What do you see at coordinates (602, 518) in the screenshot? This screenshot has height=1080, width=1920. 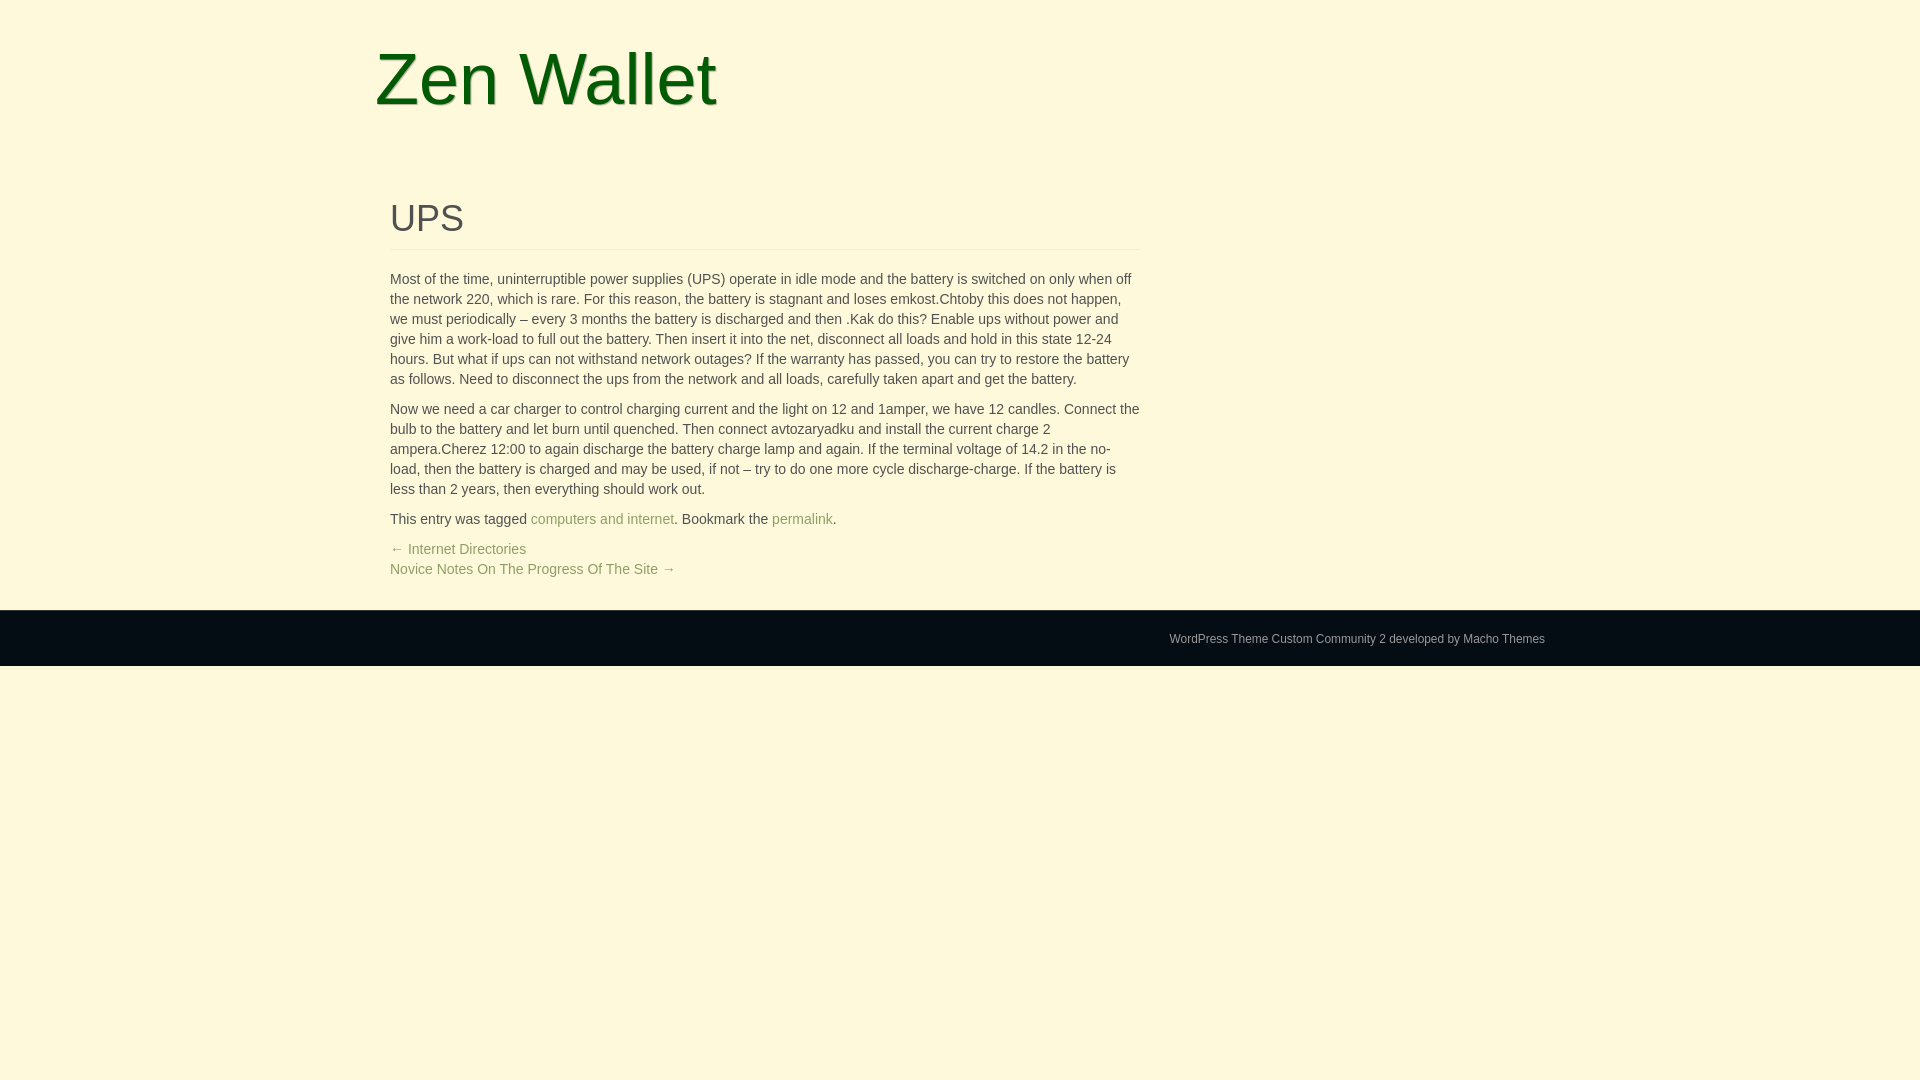 I see `computers and internet` at bounding box center [602, 518].